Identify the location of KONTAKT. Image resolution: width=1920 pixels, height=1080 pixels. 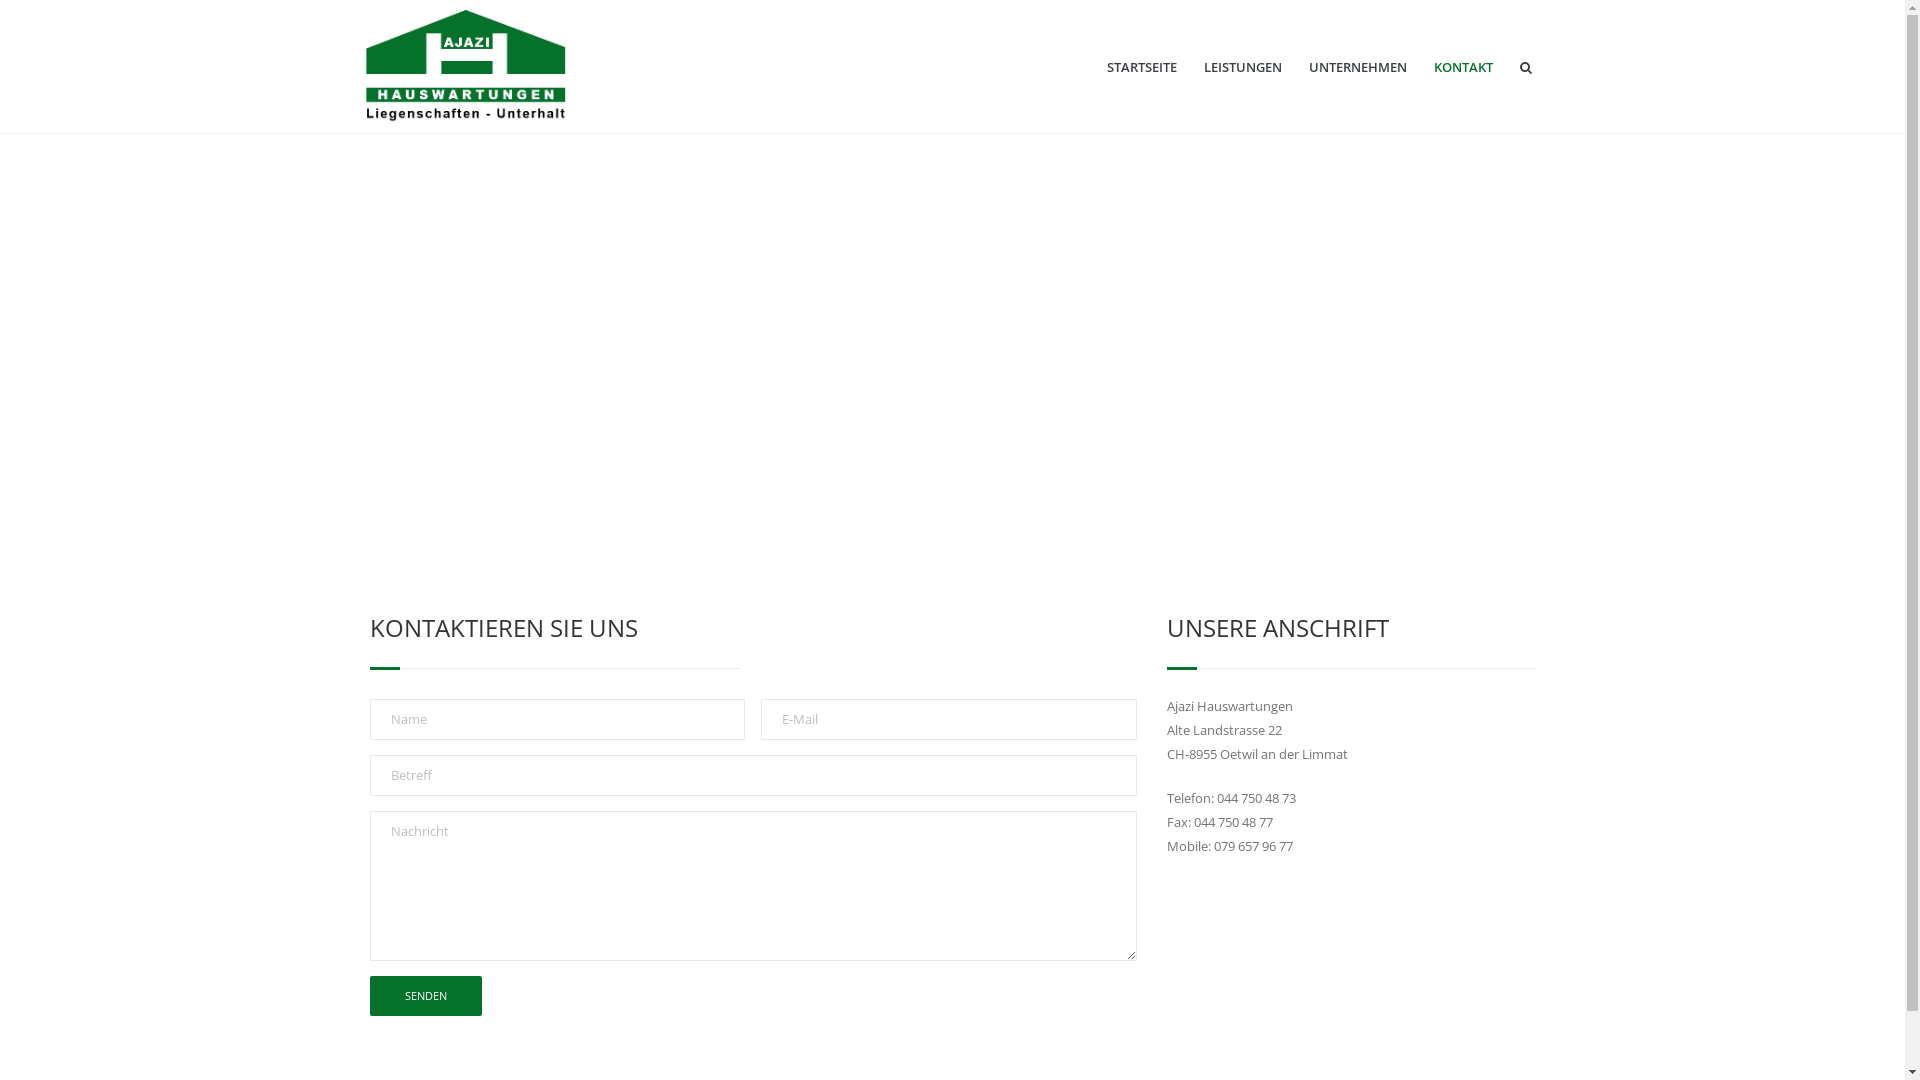
(1464, 68).